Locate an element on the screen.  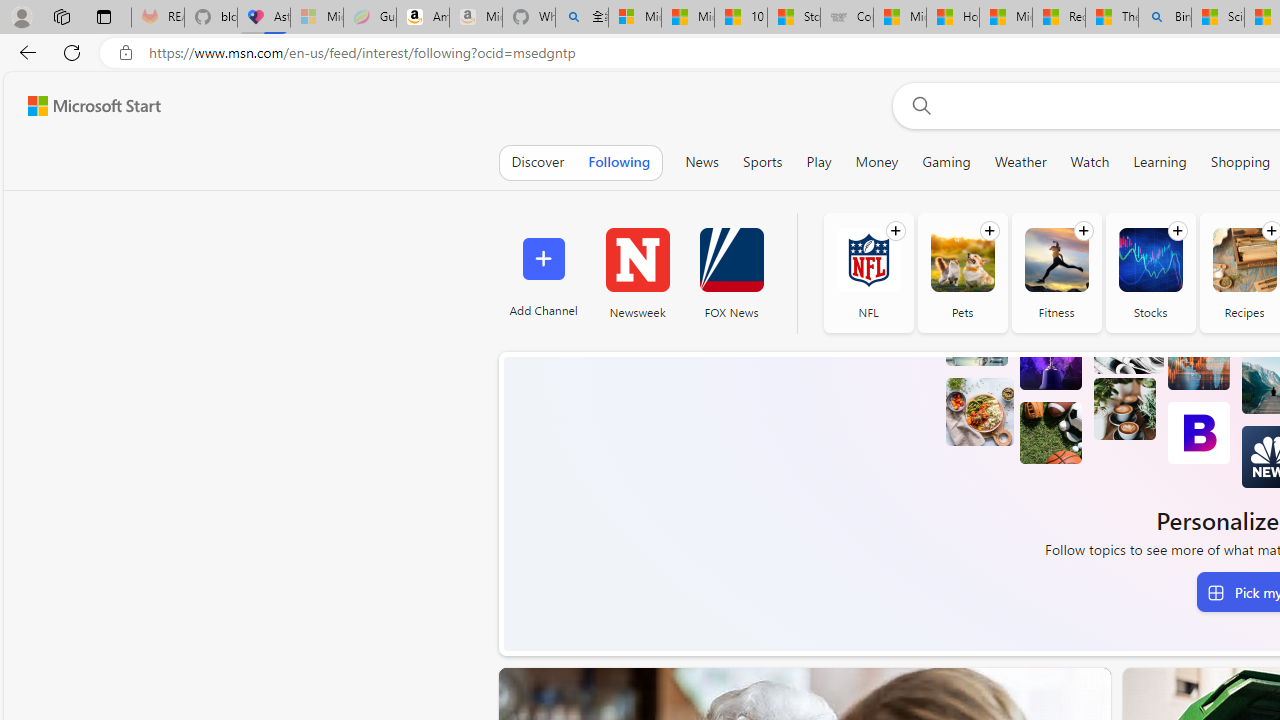
Add Channel is located at coordinates (542, 272).